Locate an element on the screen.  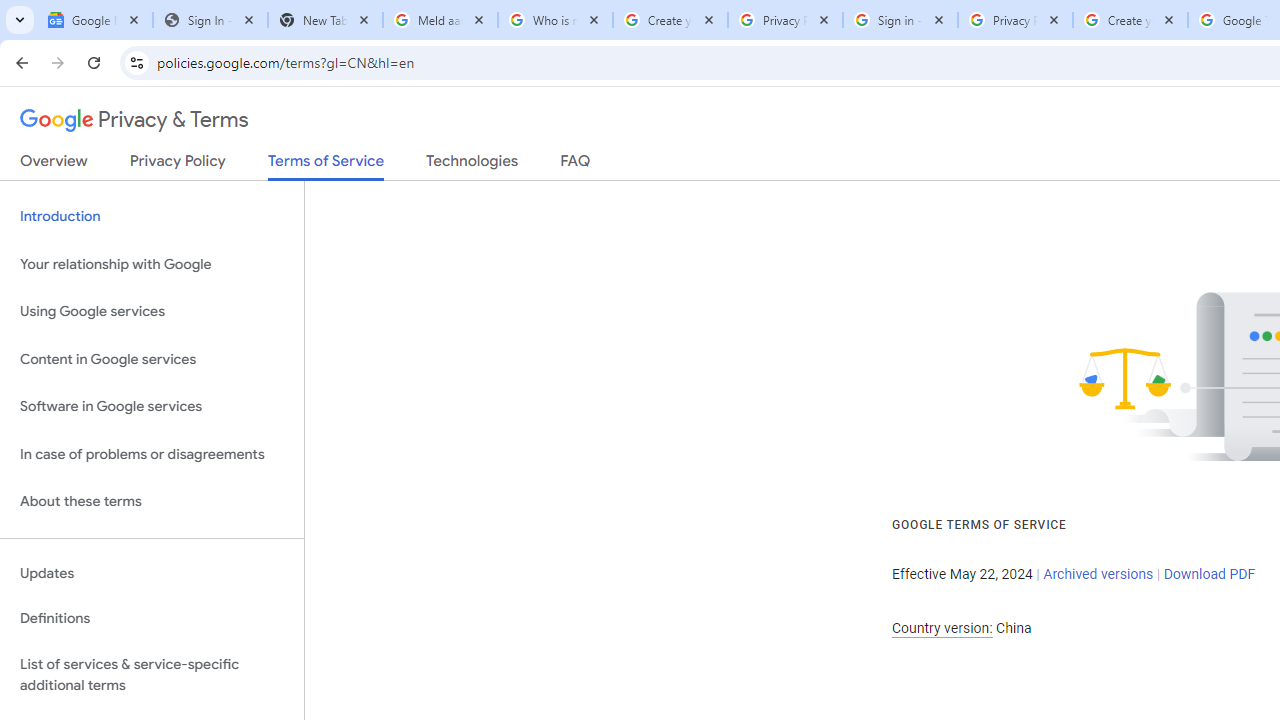
Who is my administrator? - Google Account Help is located at coordinates (555, 20).